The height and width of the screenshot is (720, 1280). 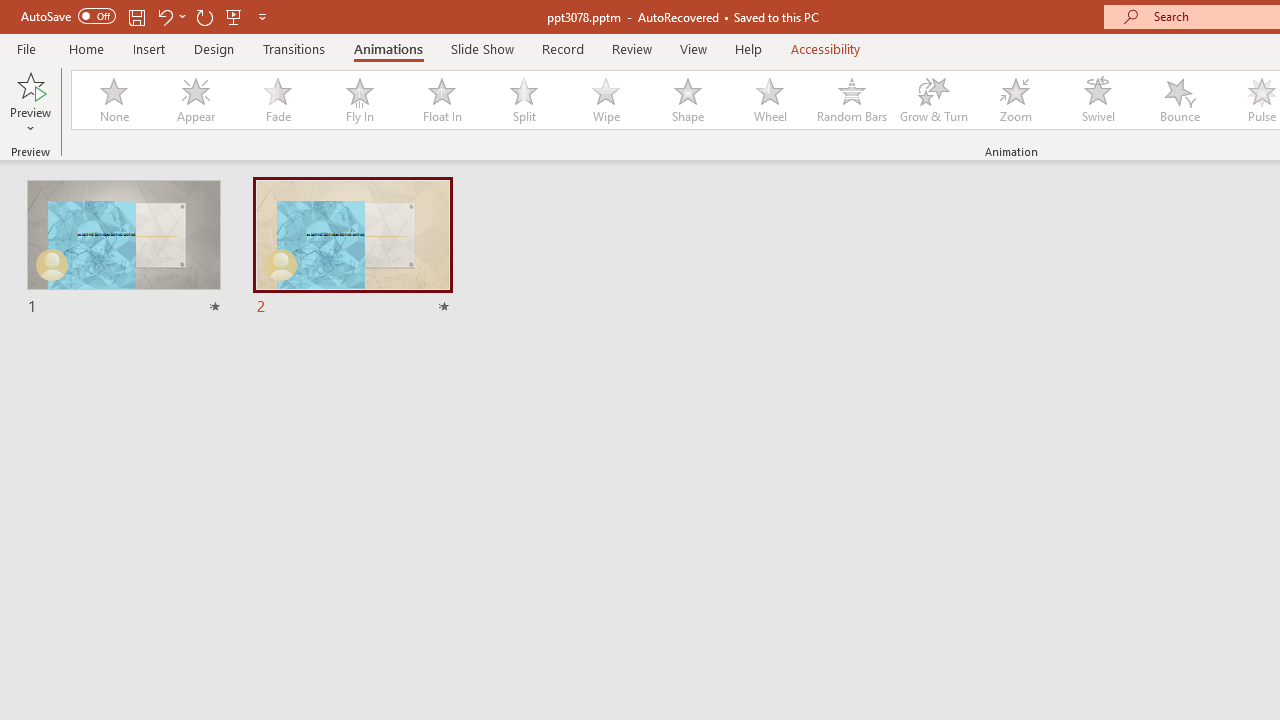 I want to click on Grow & Turn, so click(x=934, y=100).